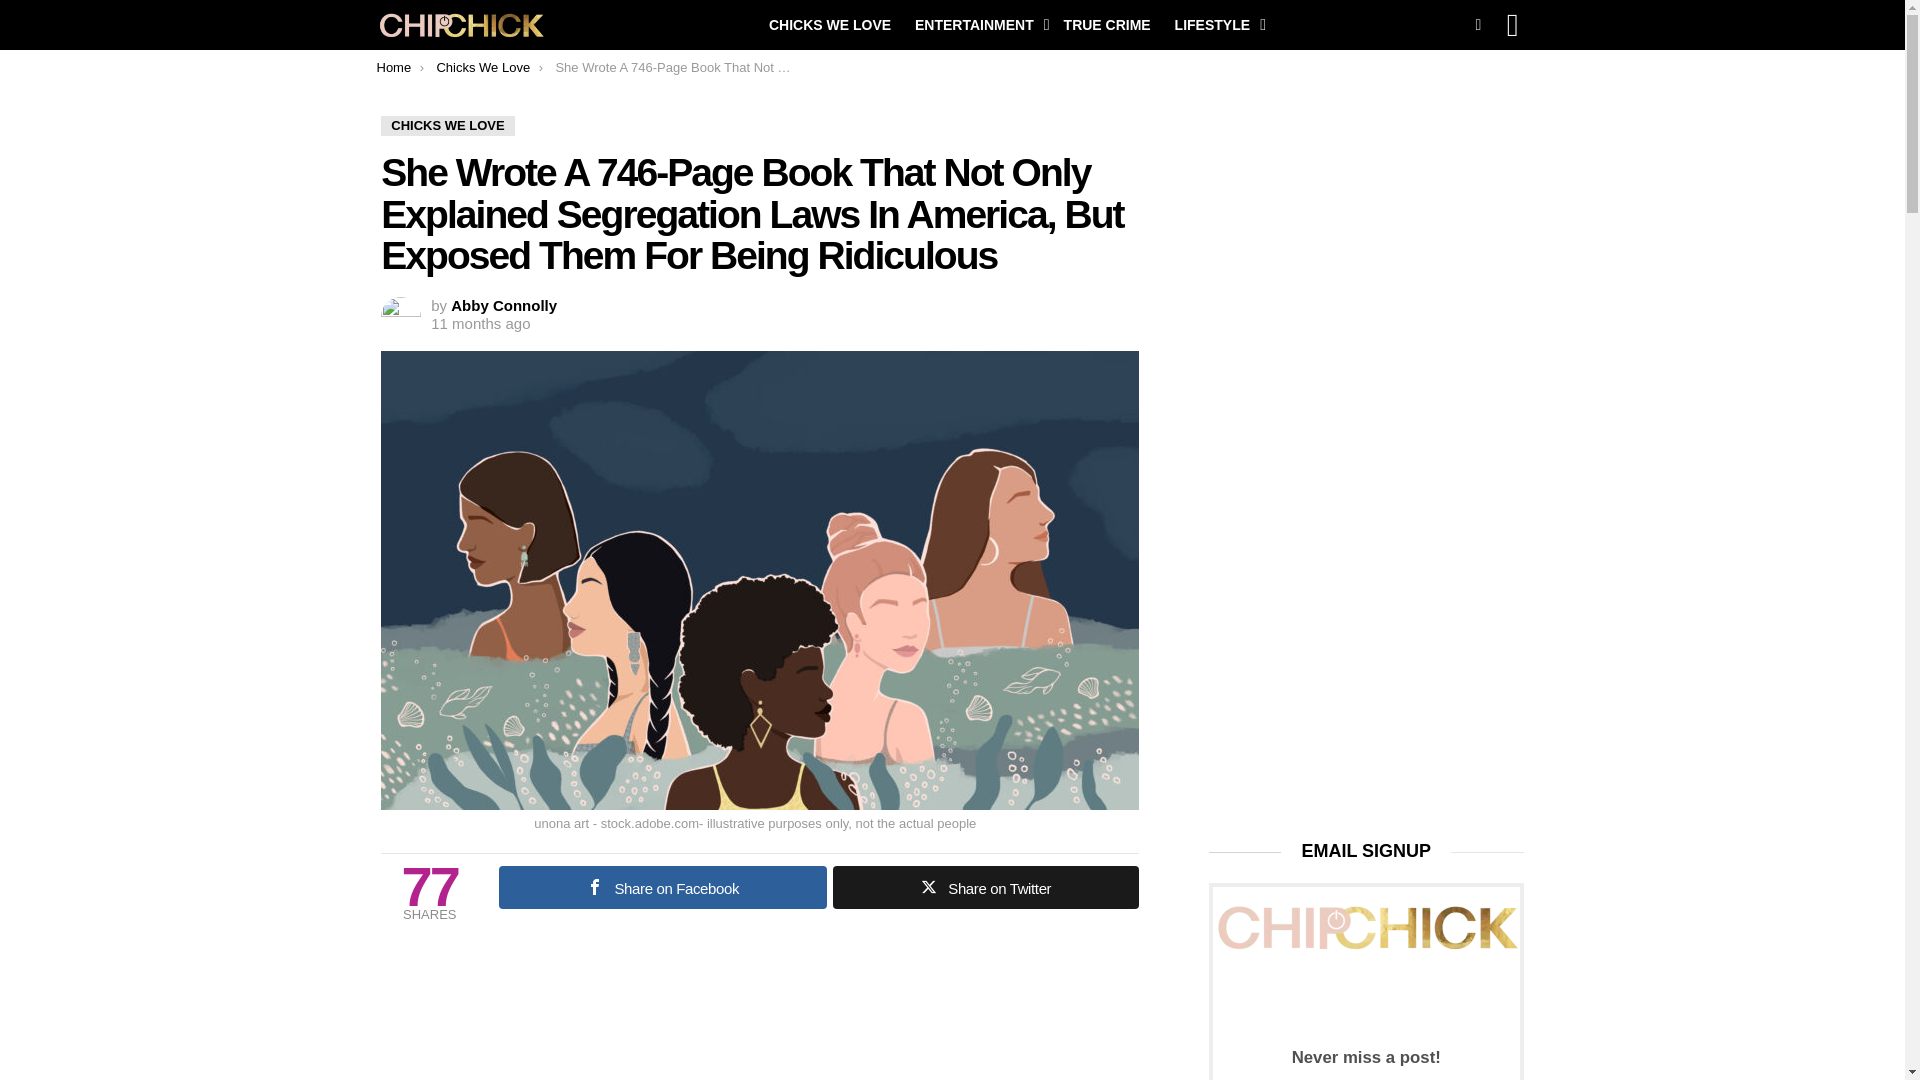 This screenshot has height=1080, width=1920. I want to click on Abby Connolly, so click(504, 306).